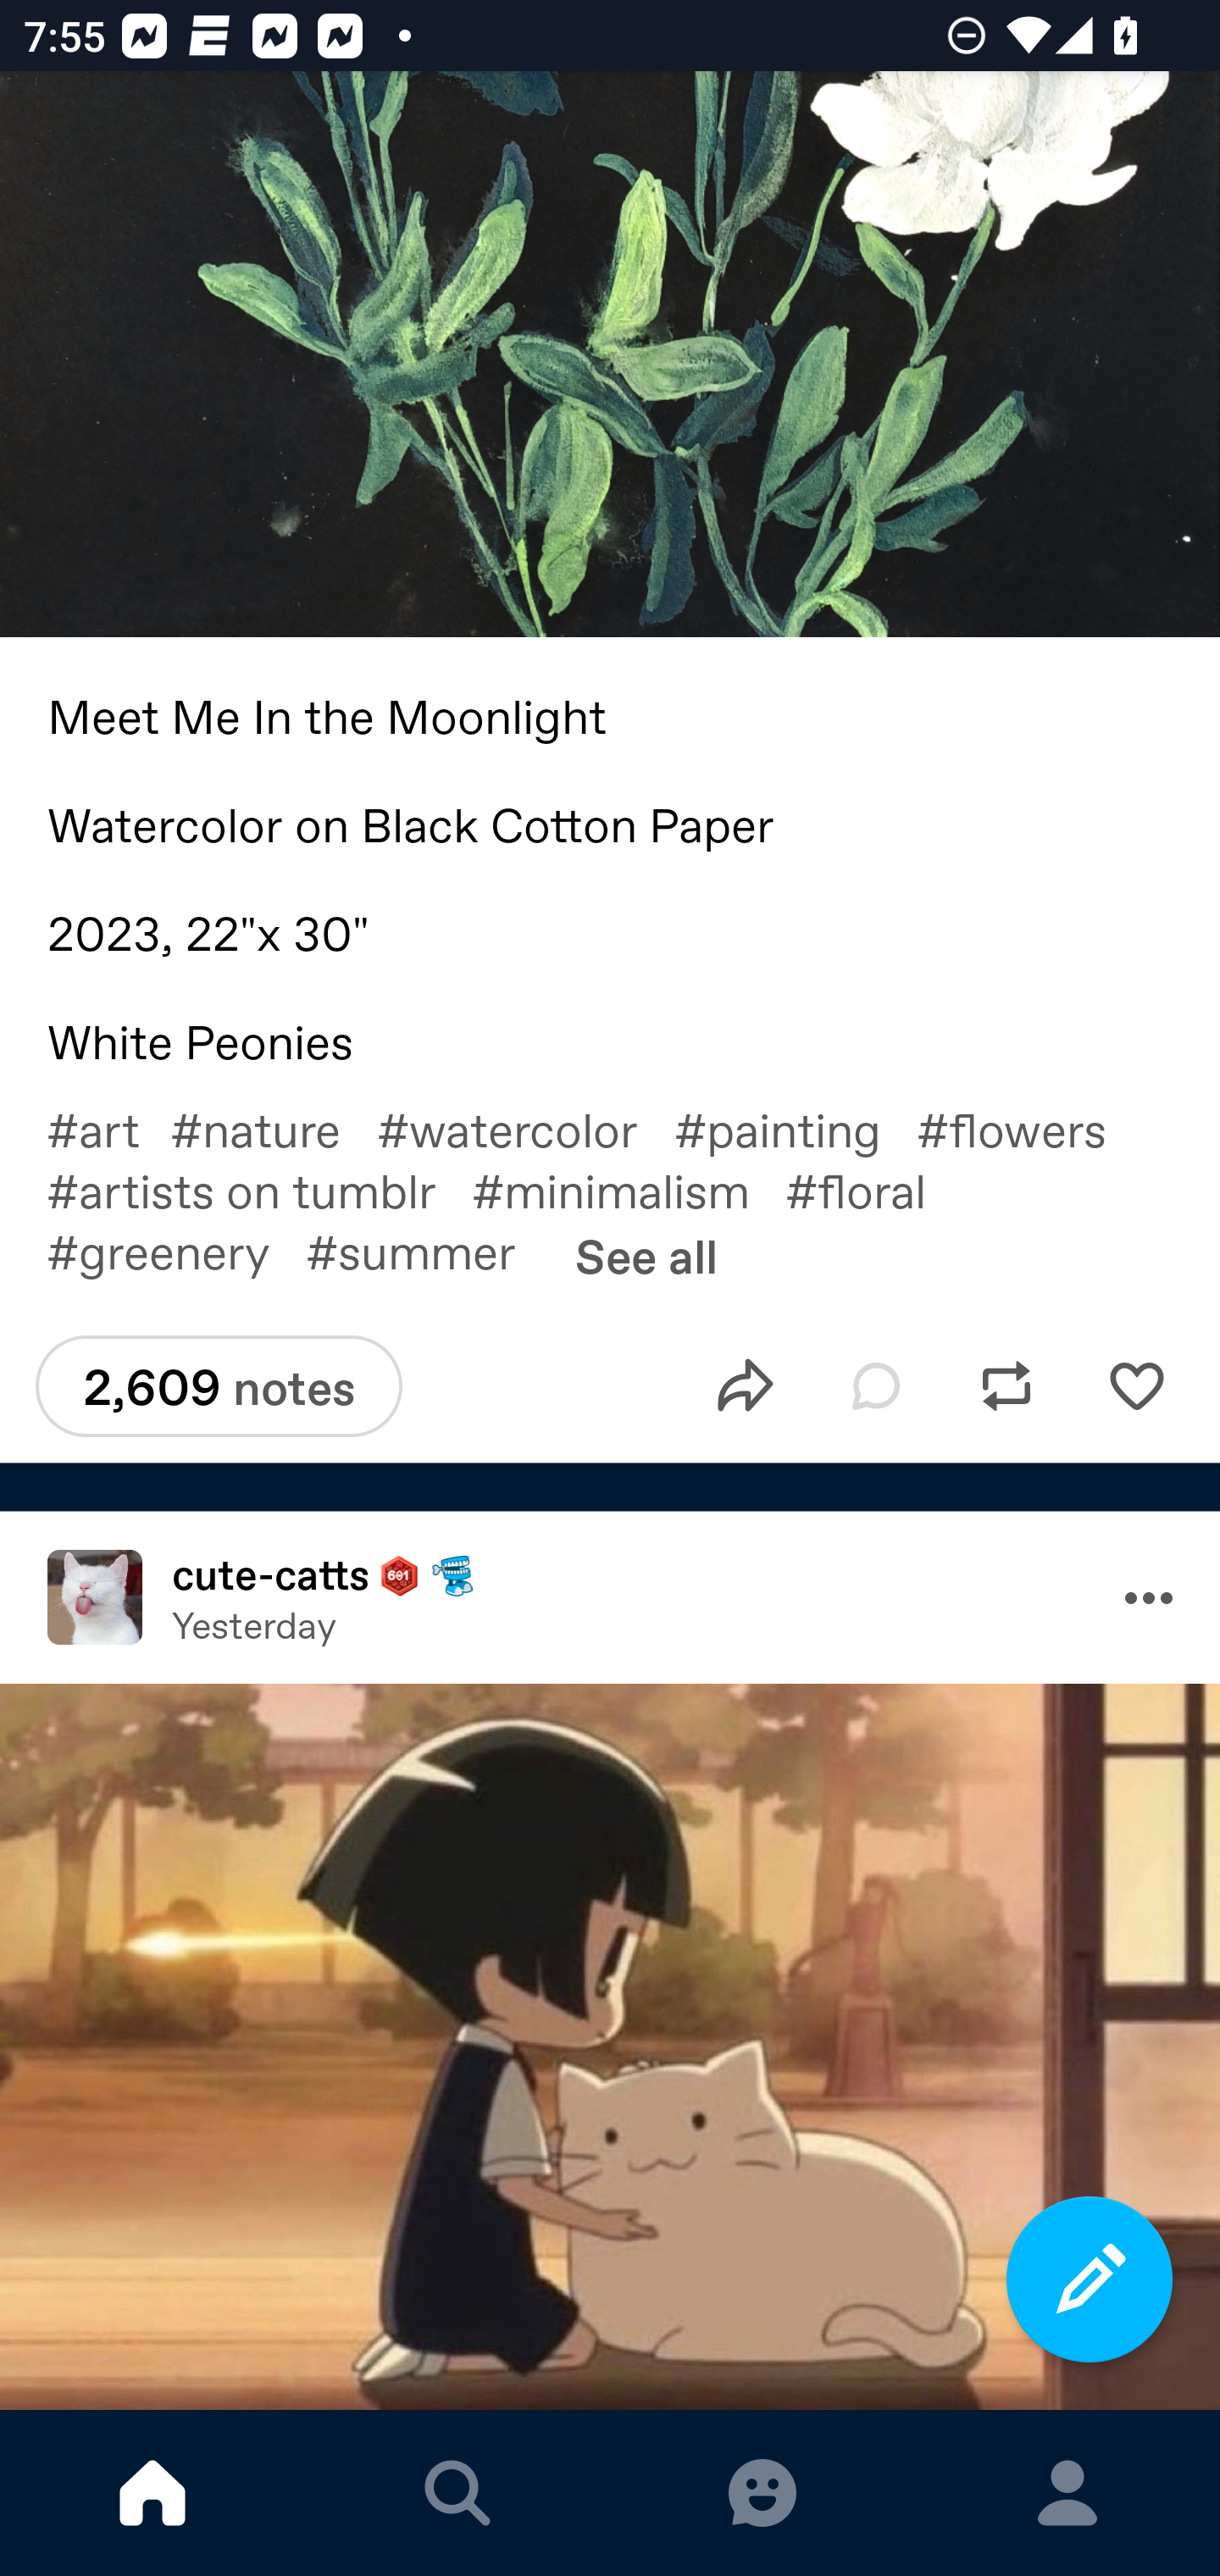 The width and height of the screenshot is (1220, 2576). Describe the element at coordinates (1067, 2493) in the screenshot. I see `ACCOUNT` at that location.